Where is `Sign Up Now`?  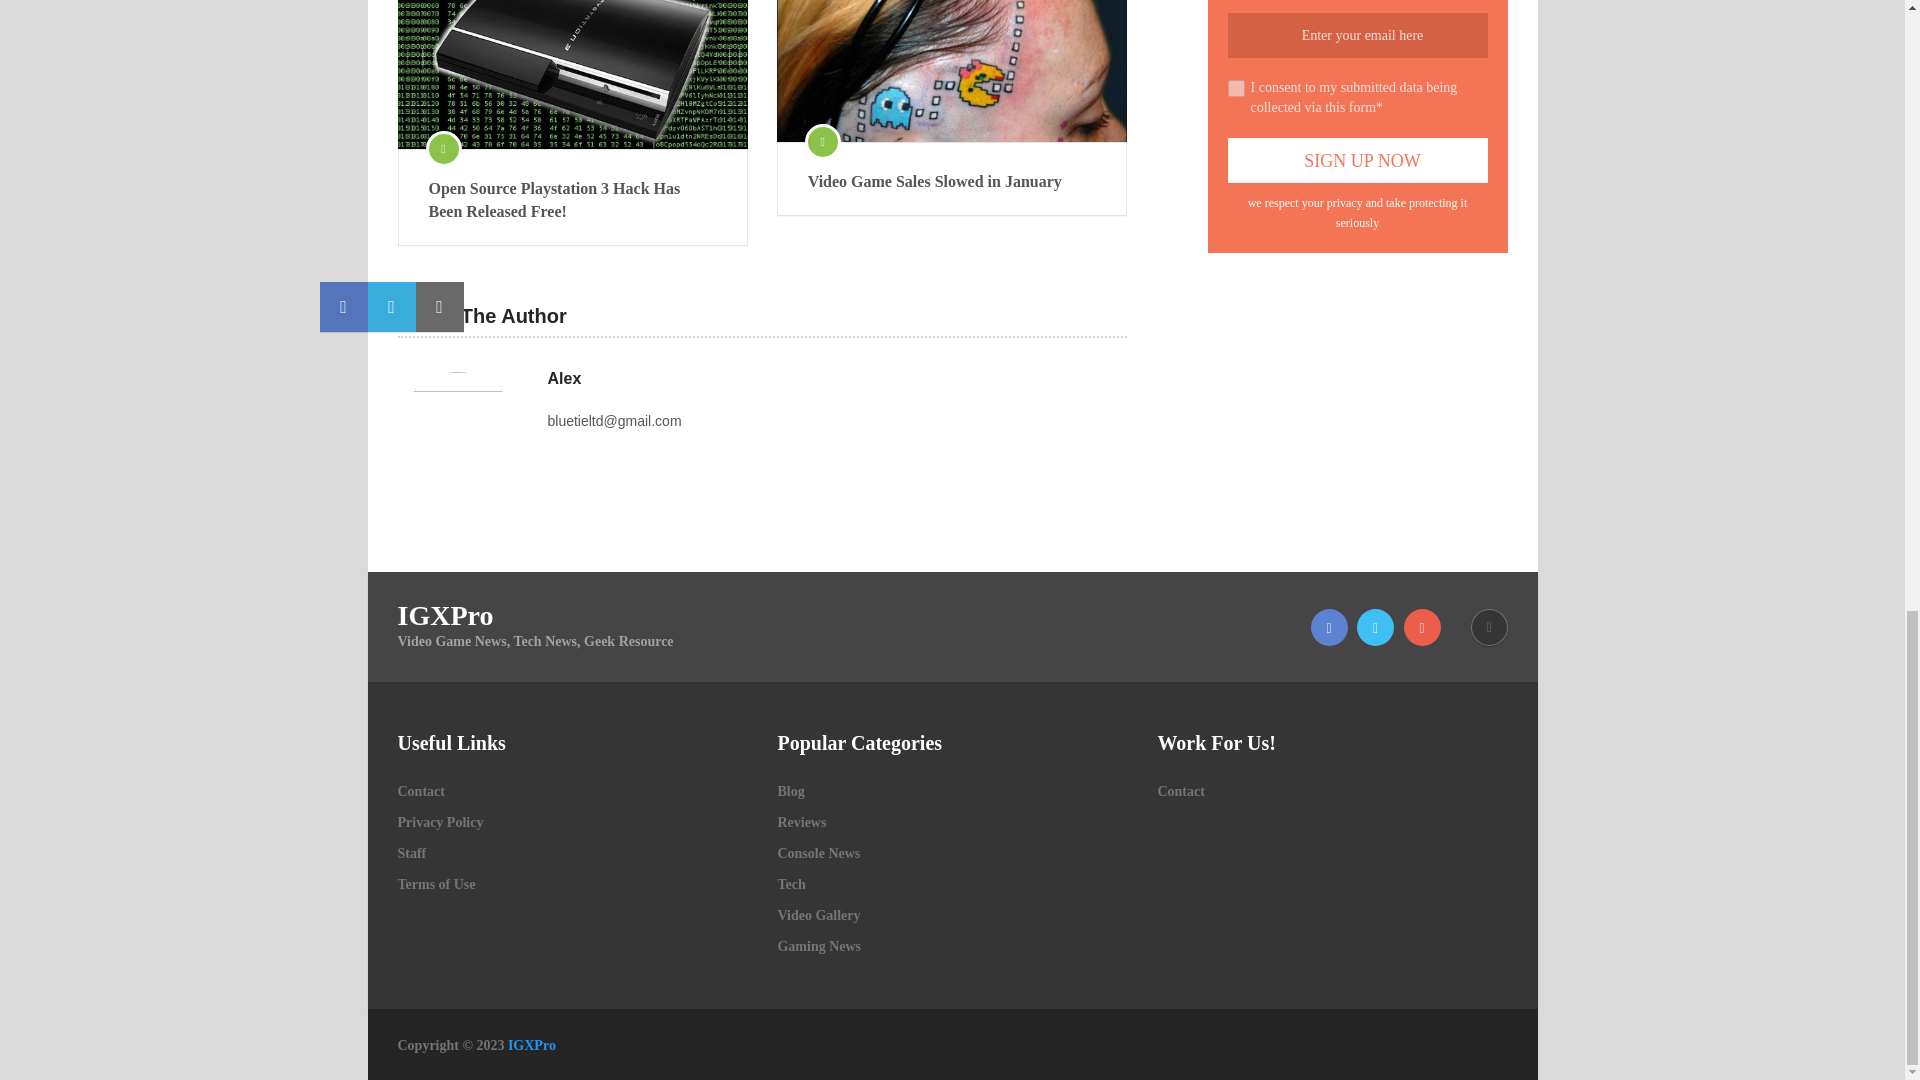
Sign Up Now is located at coordinates (1358, 160).